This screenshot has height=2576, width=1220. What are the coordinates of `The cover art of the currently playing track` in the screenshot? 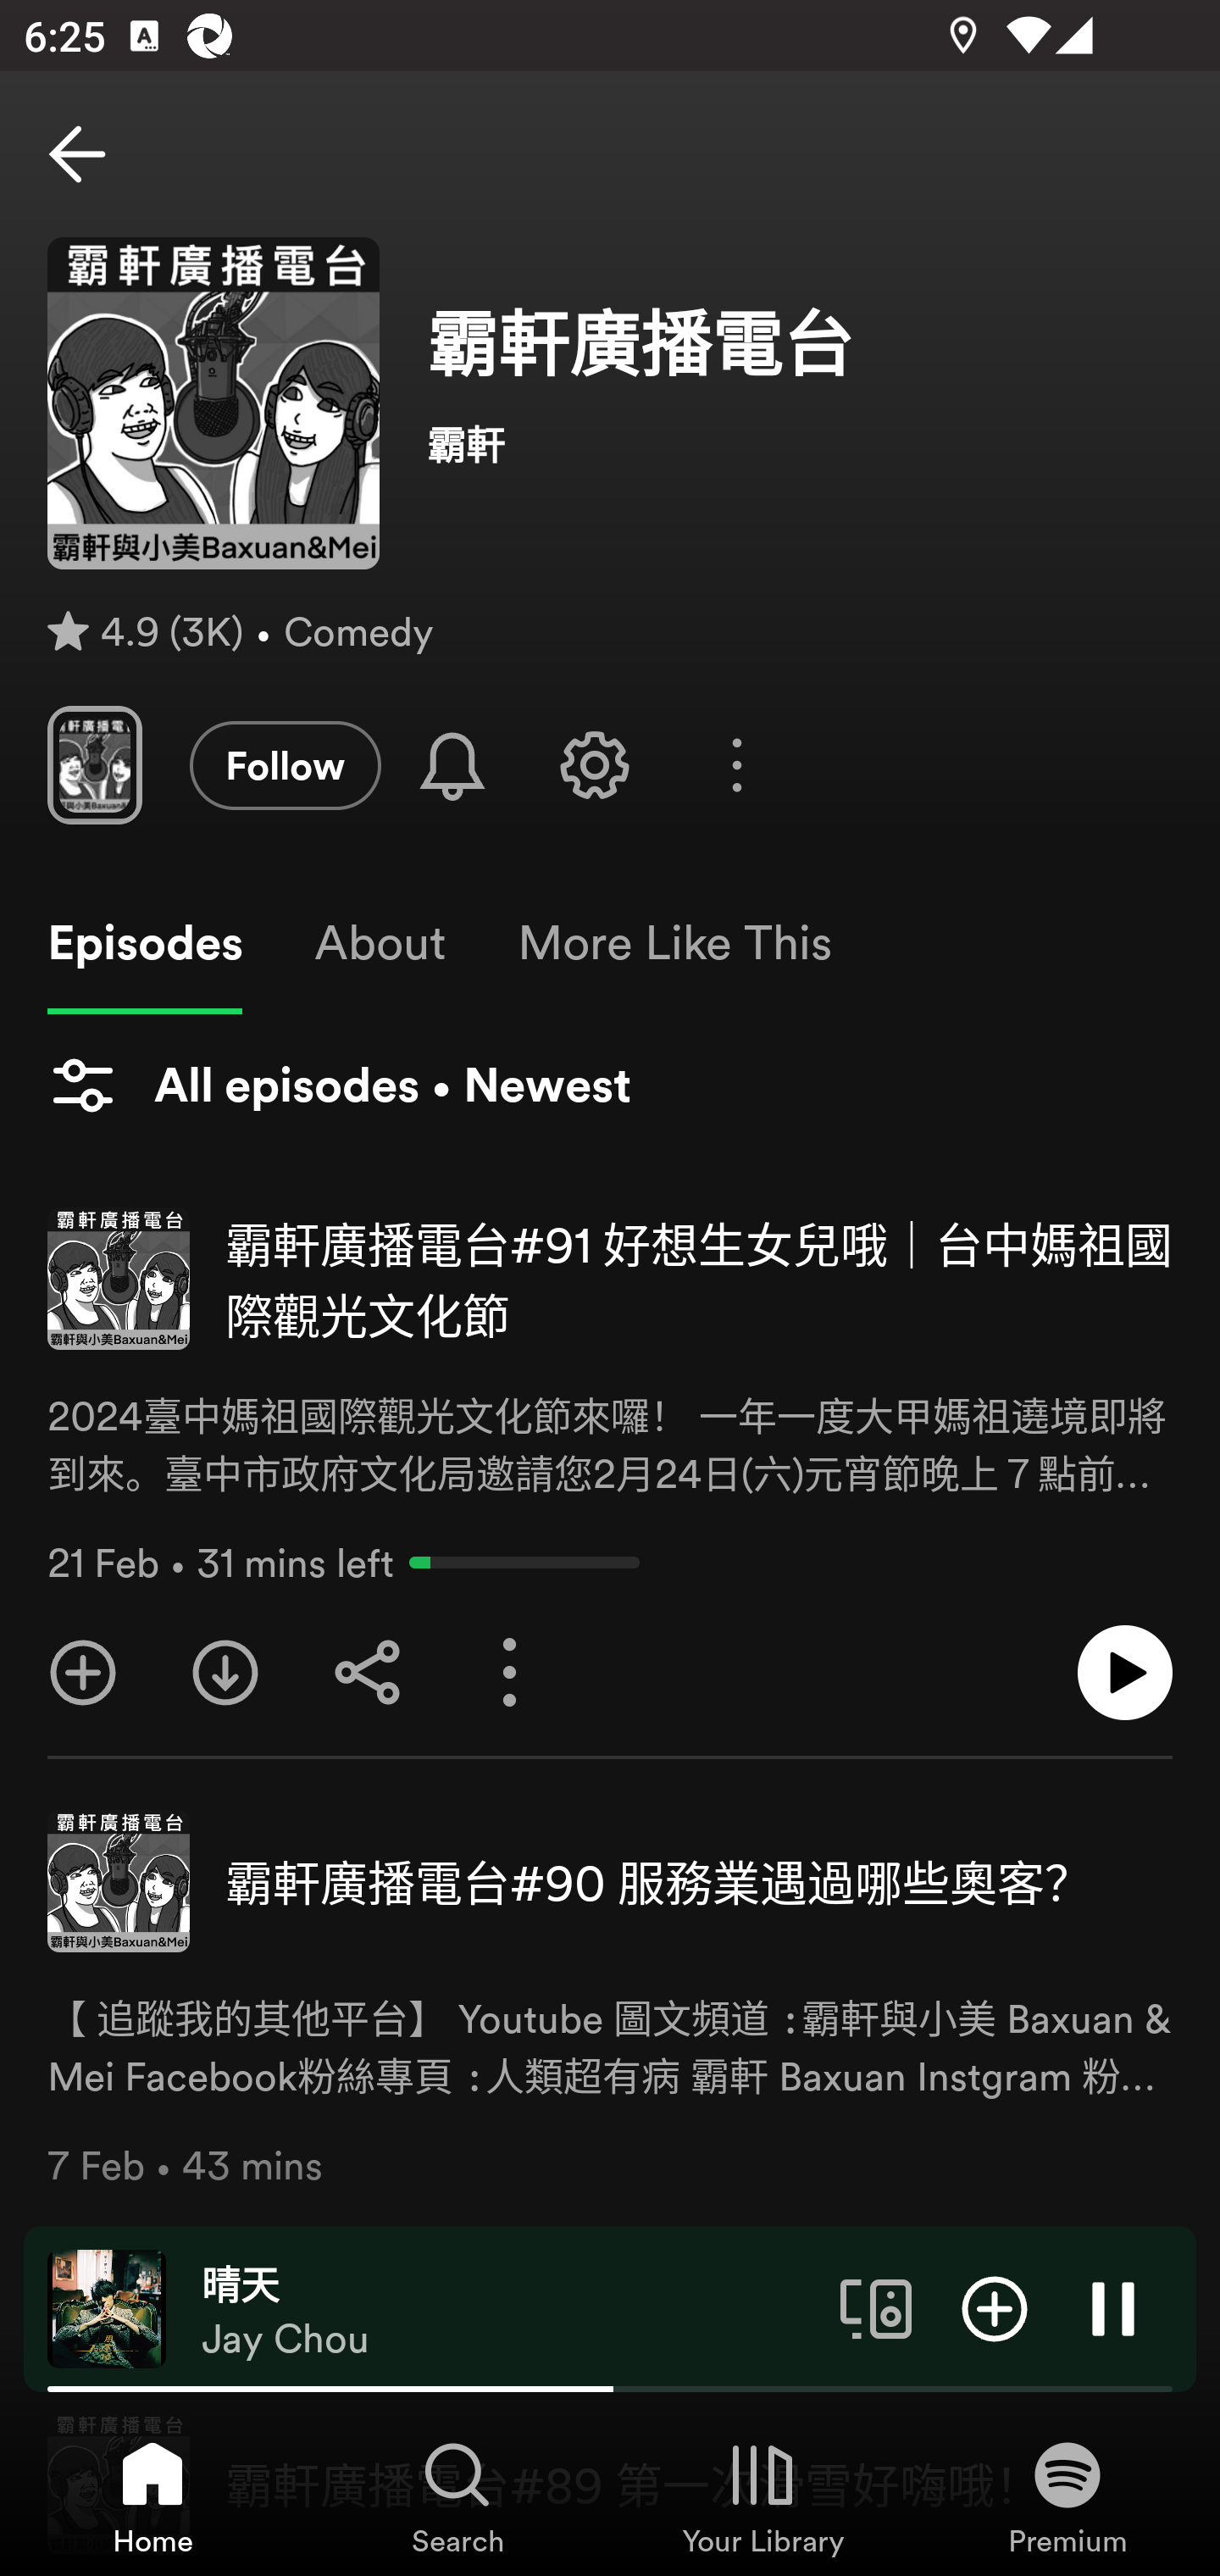 It's located at (107, 2307).